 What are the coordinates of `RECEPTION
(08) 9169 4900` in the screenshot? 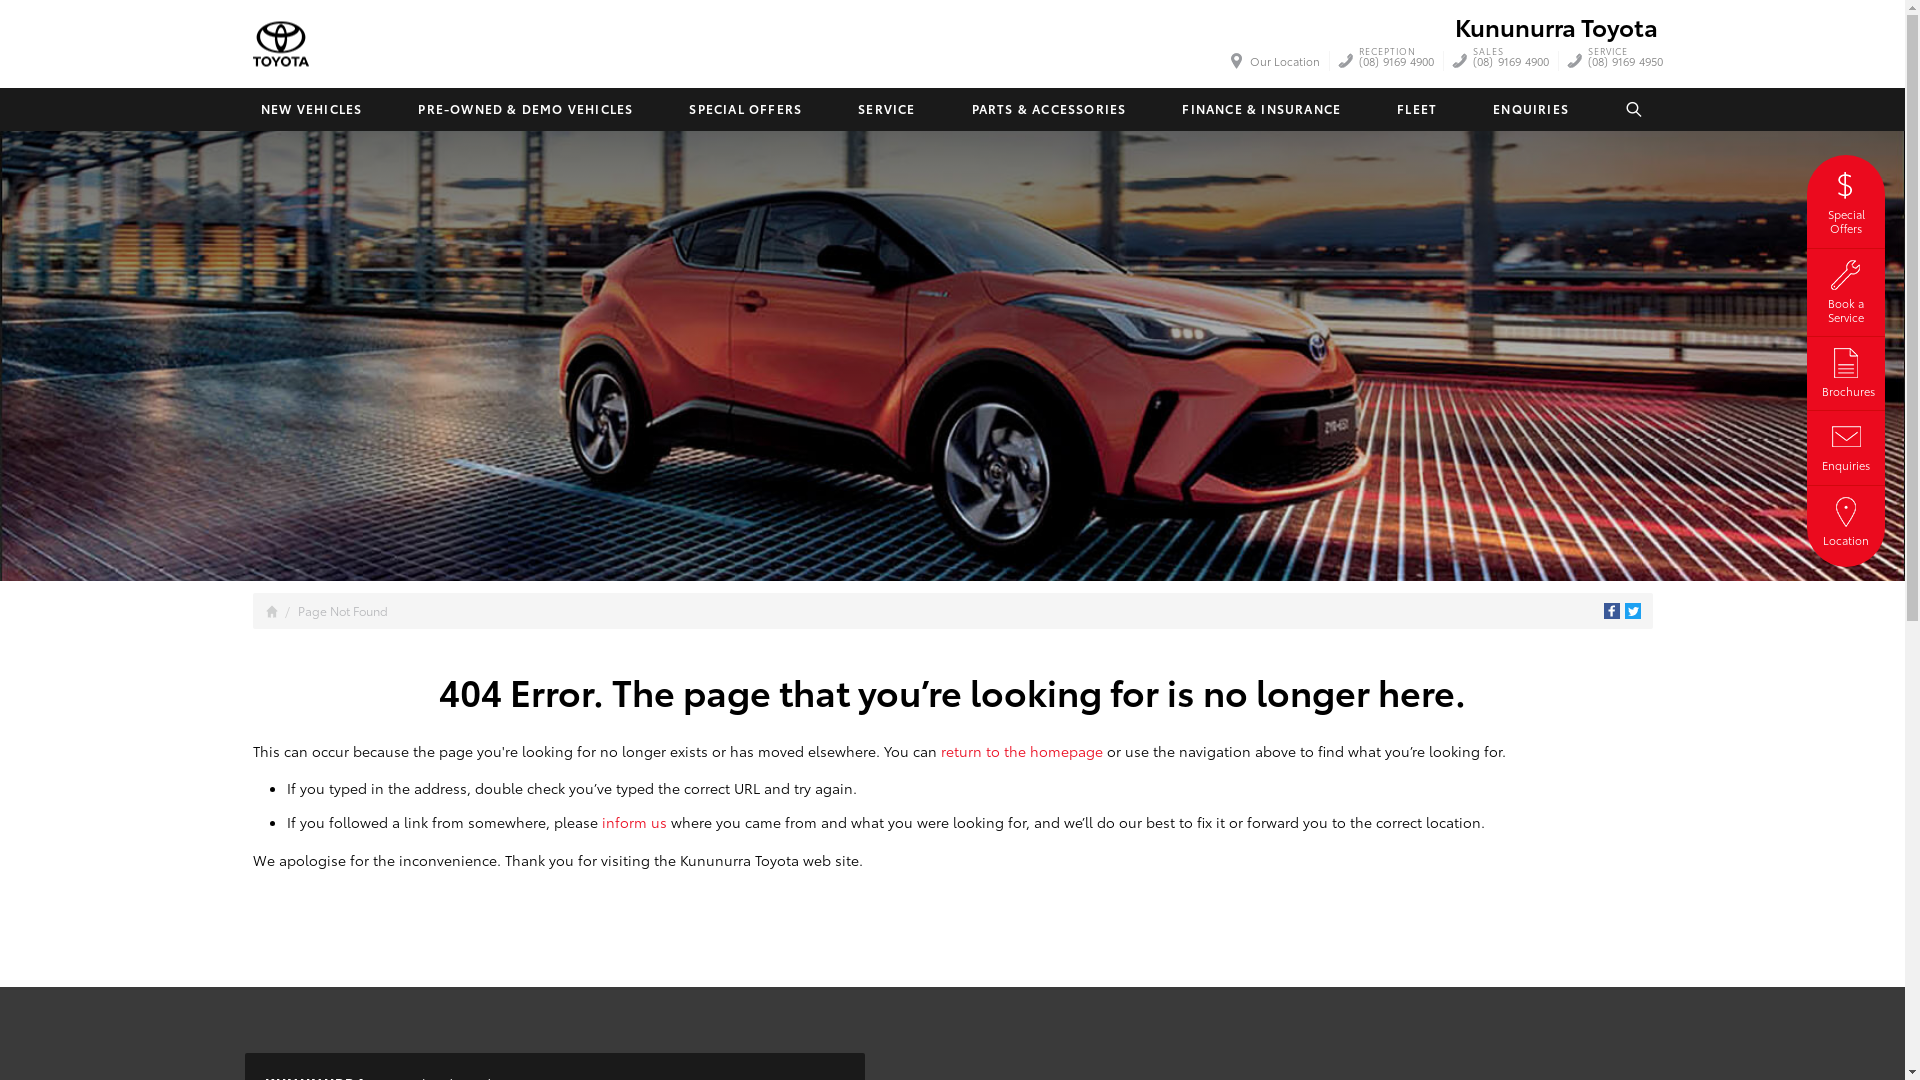 It's located at (1397, 61).